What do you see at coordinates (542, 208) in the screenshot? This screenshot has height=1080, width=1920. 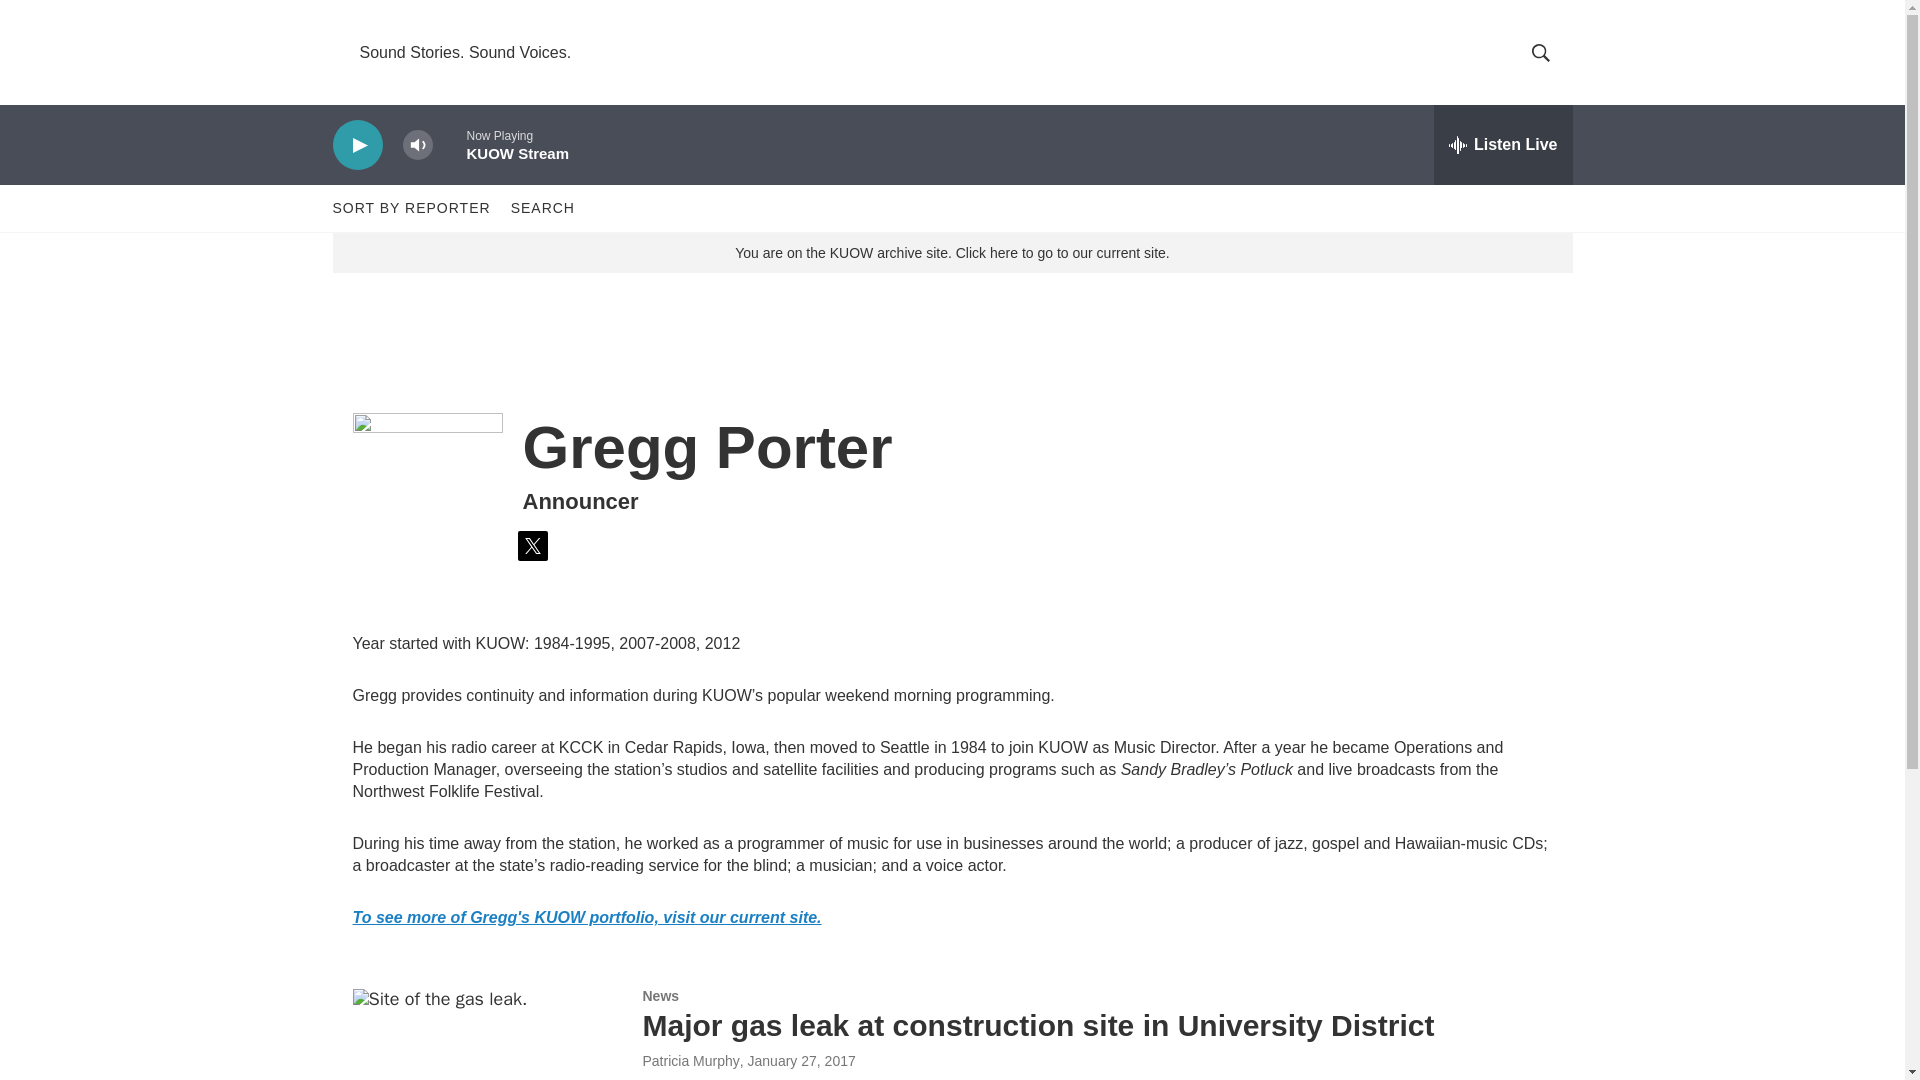 I see `SEARCH` at bounding box center [542, 208].